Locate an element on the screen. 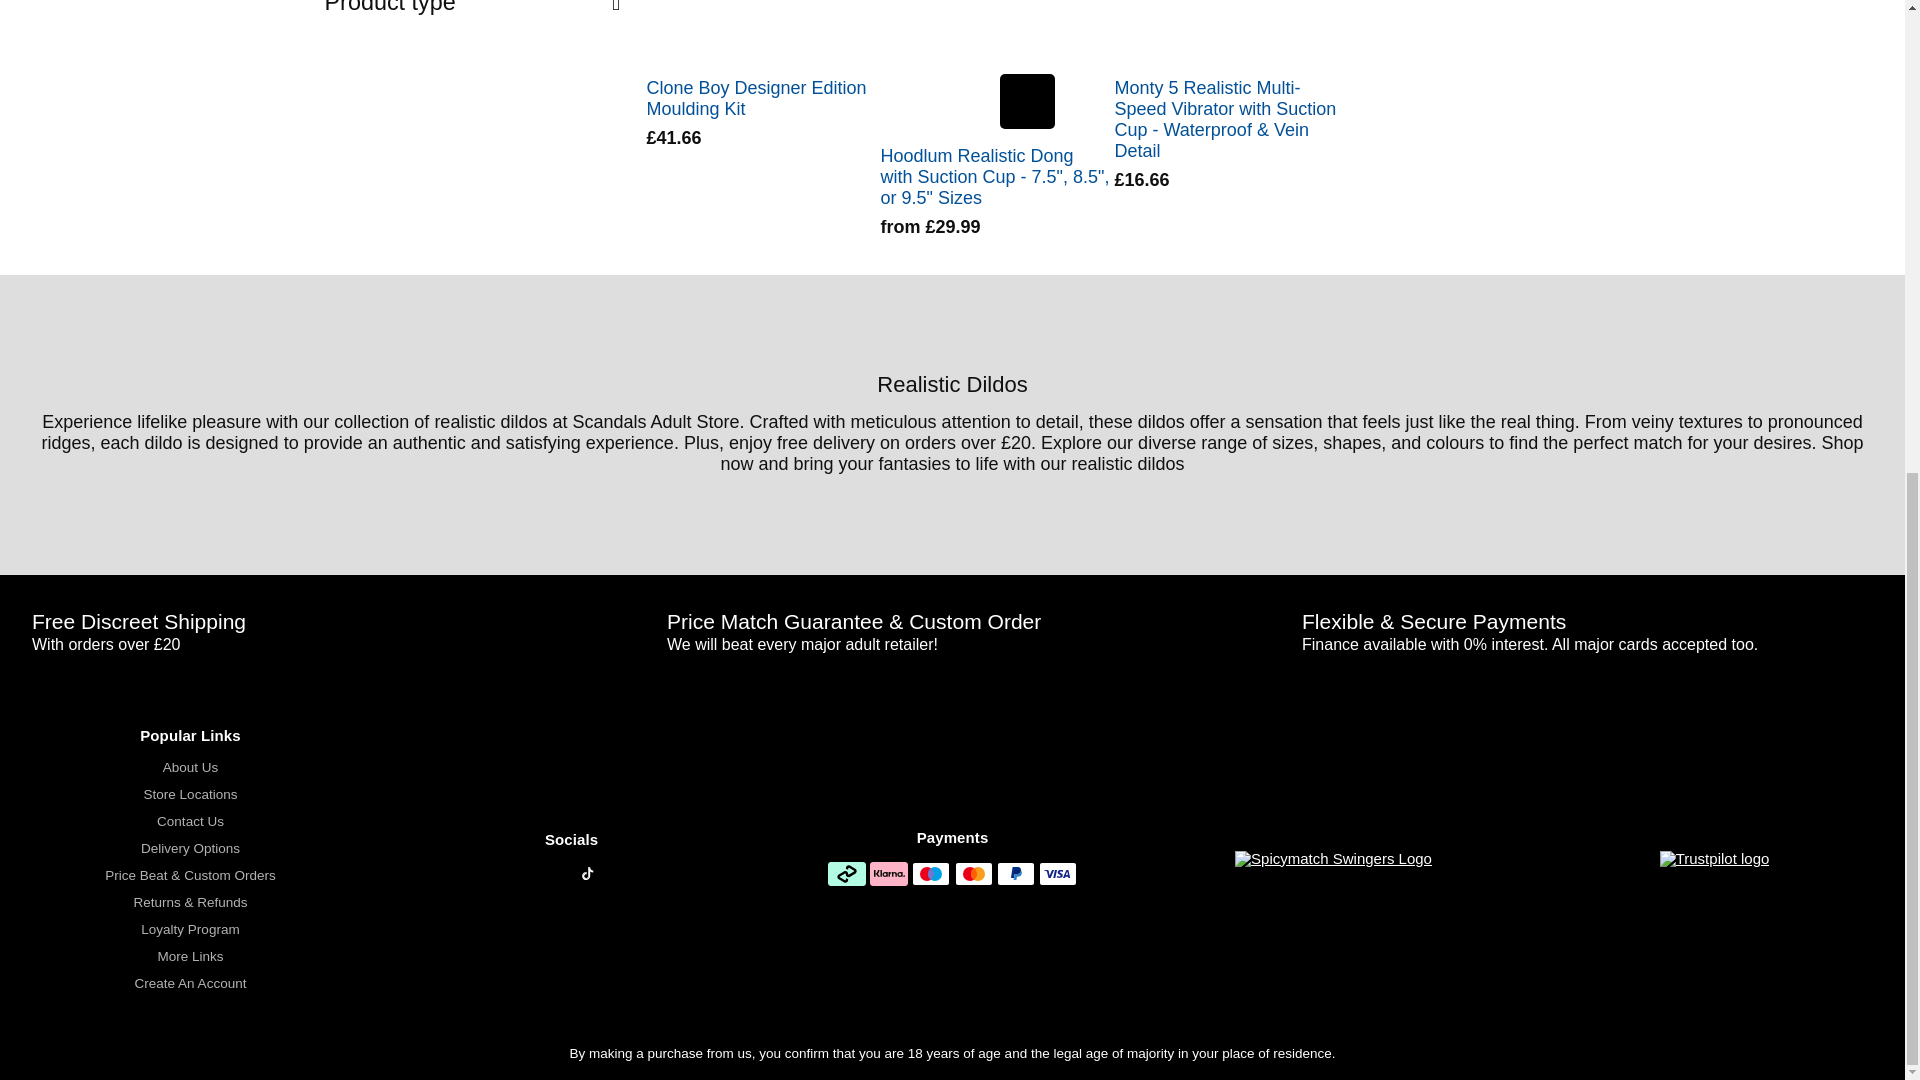  Maestro is located at coordinates (931, 873).